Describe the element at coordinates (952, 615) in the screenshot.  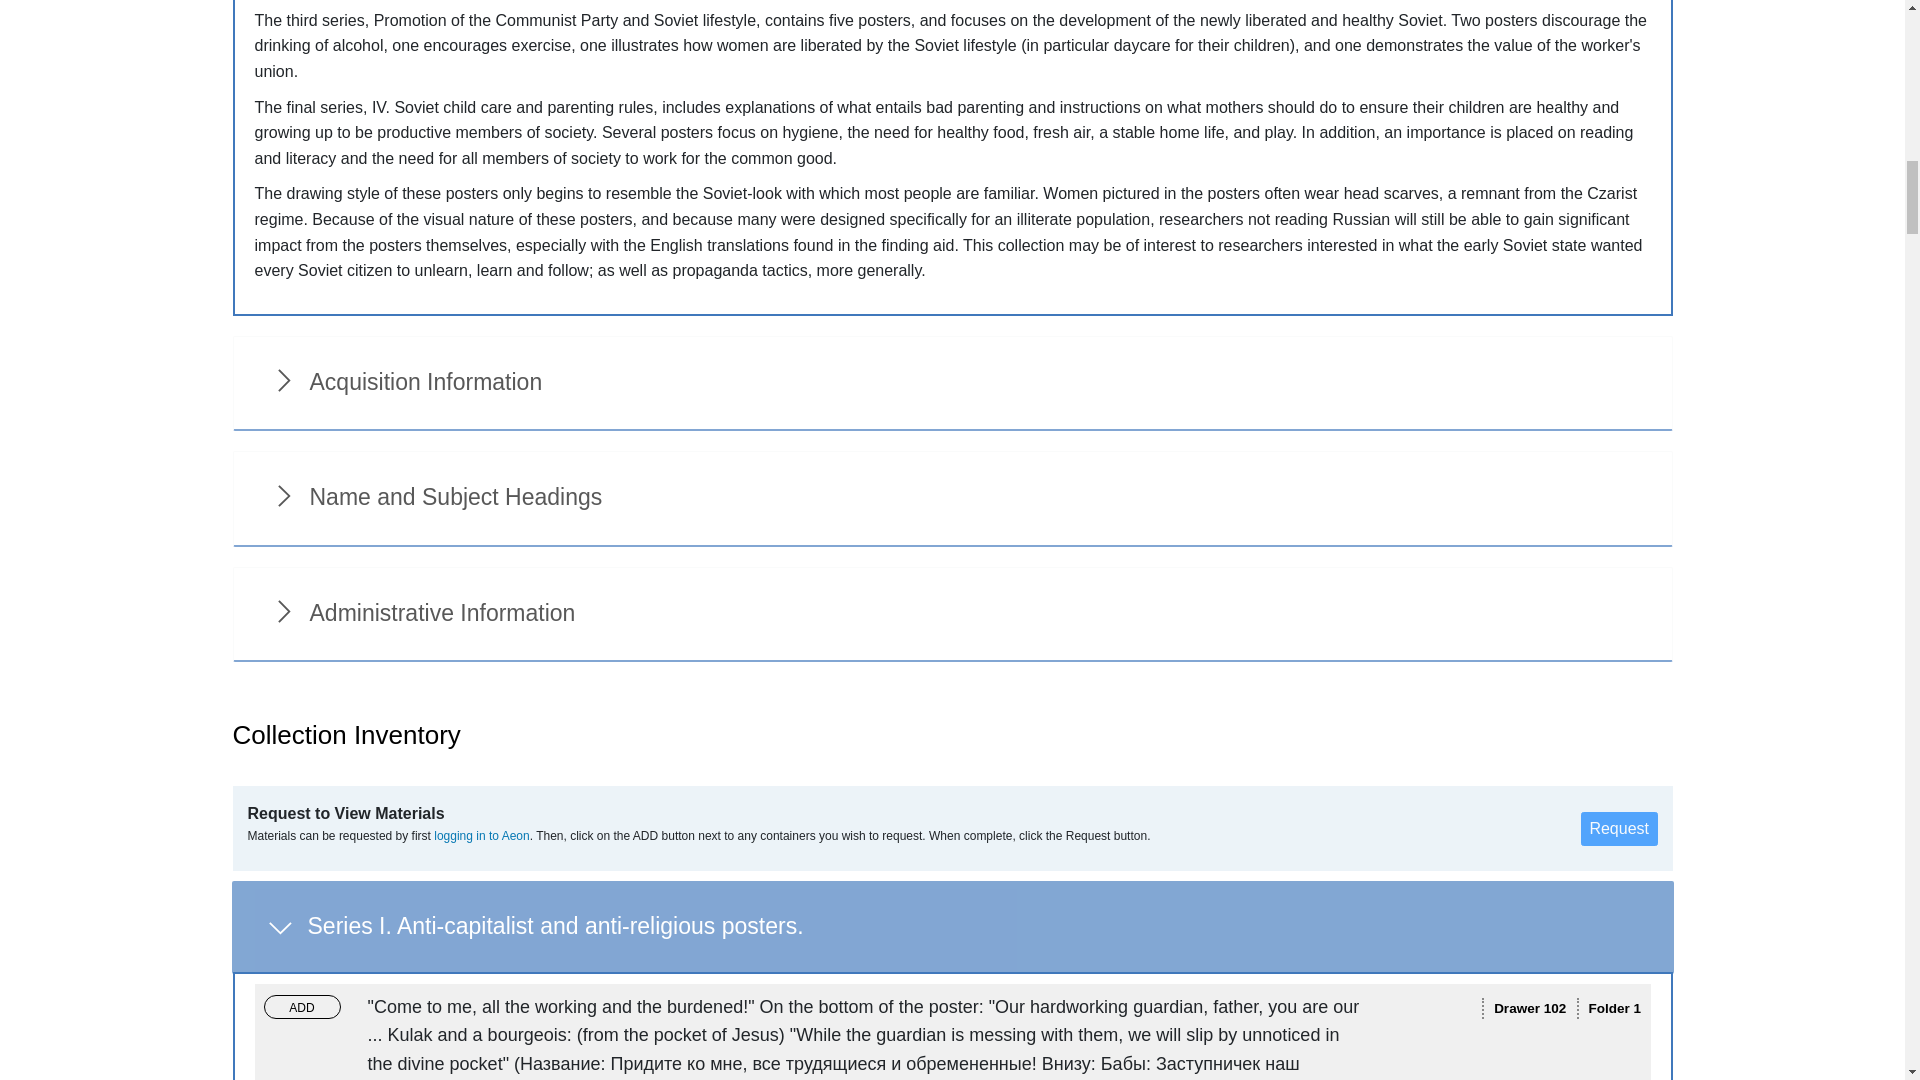
I see `Administrative Information` at that location.